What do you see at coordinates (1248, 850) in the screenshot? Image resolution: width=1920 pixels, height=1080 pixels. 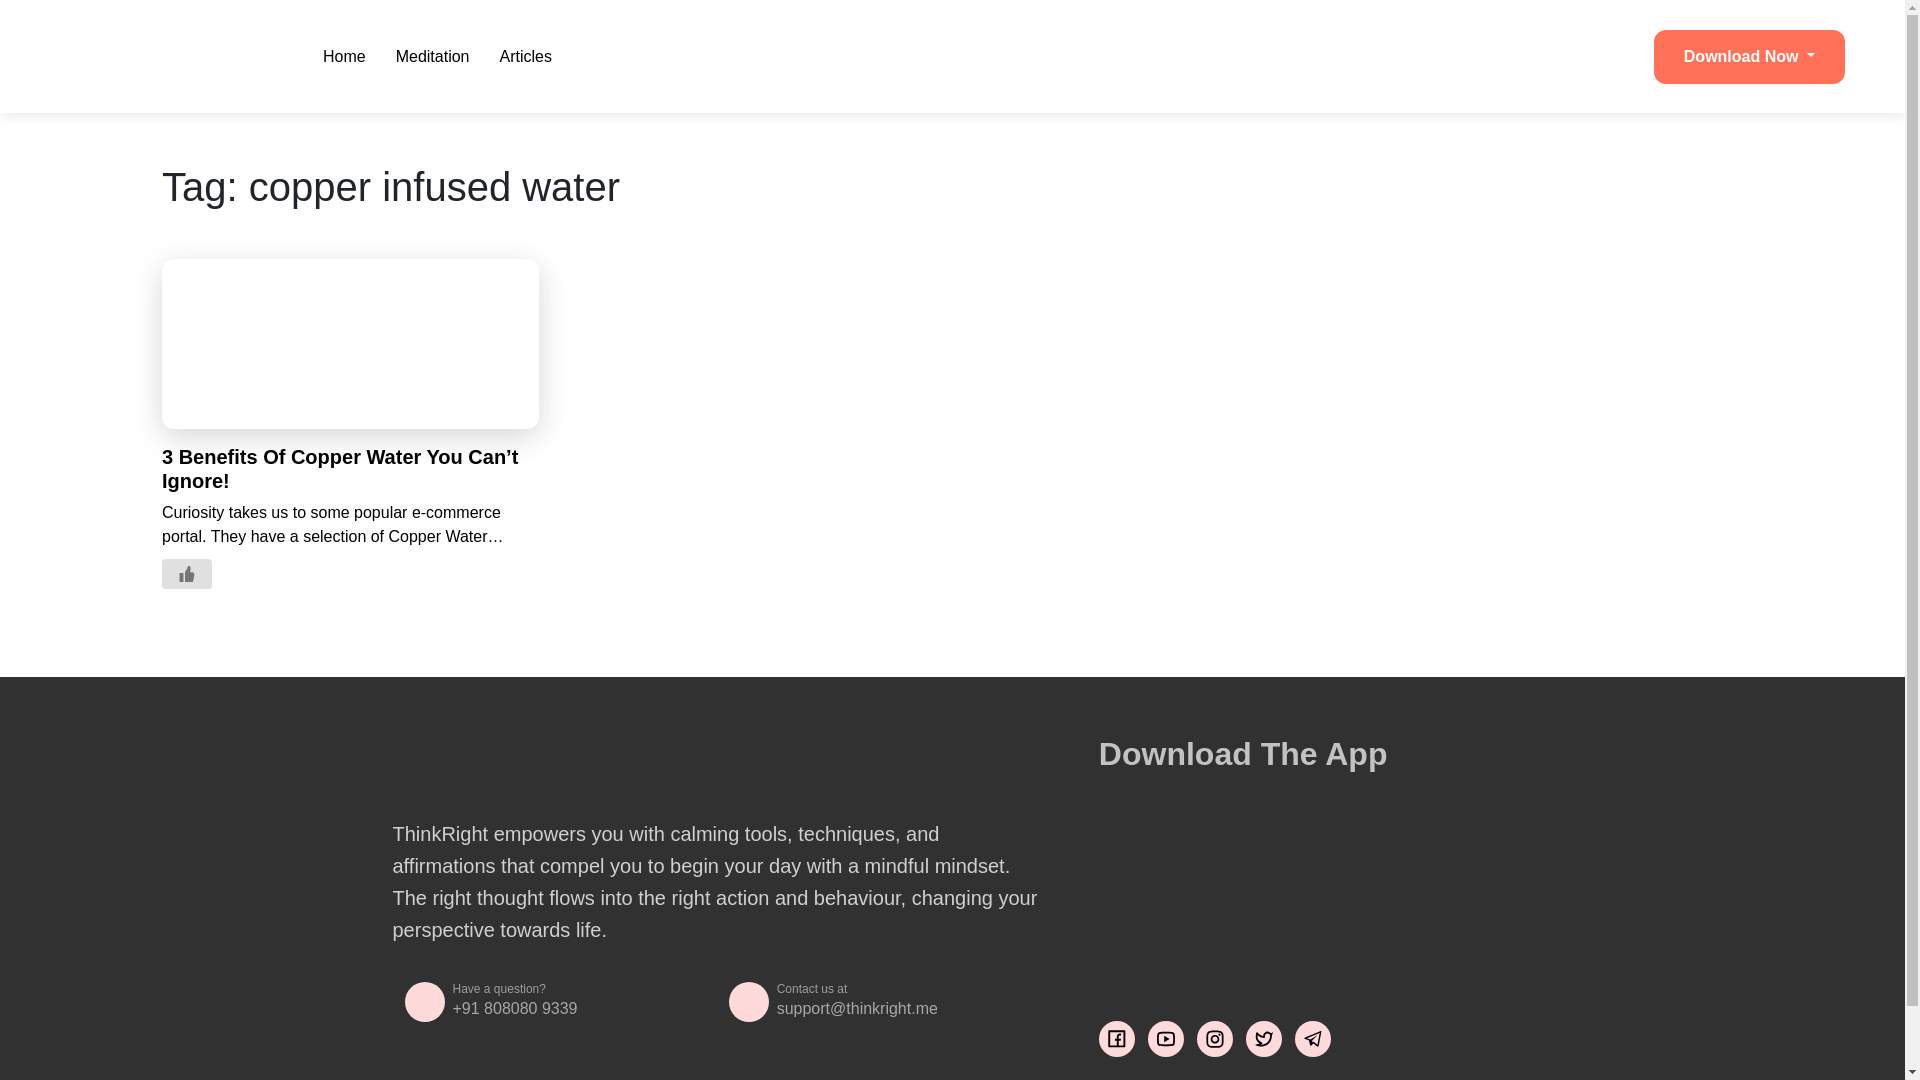 I see `image 76` at bounding box center [1248, 850].